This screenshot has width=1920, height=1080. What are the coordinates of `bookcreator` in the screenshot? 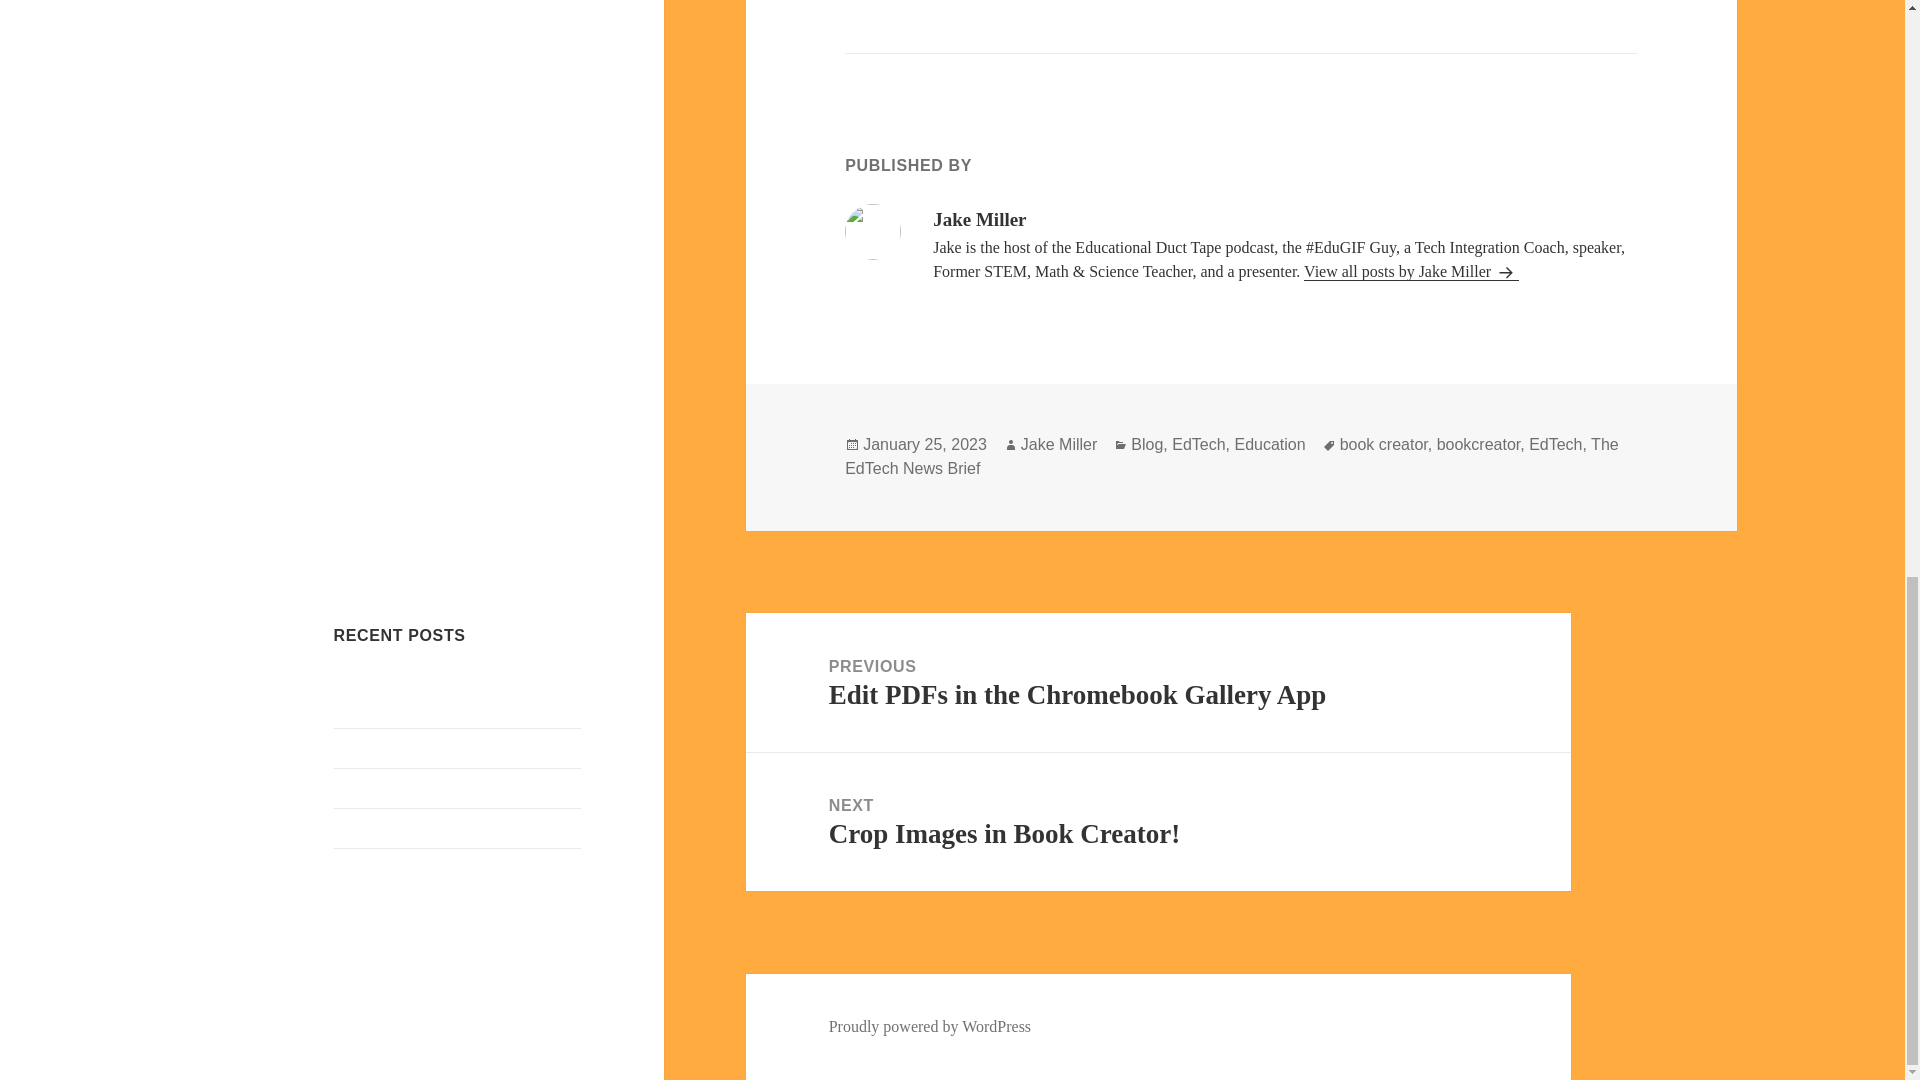 It's located at (420, 826).